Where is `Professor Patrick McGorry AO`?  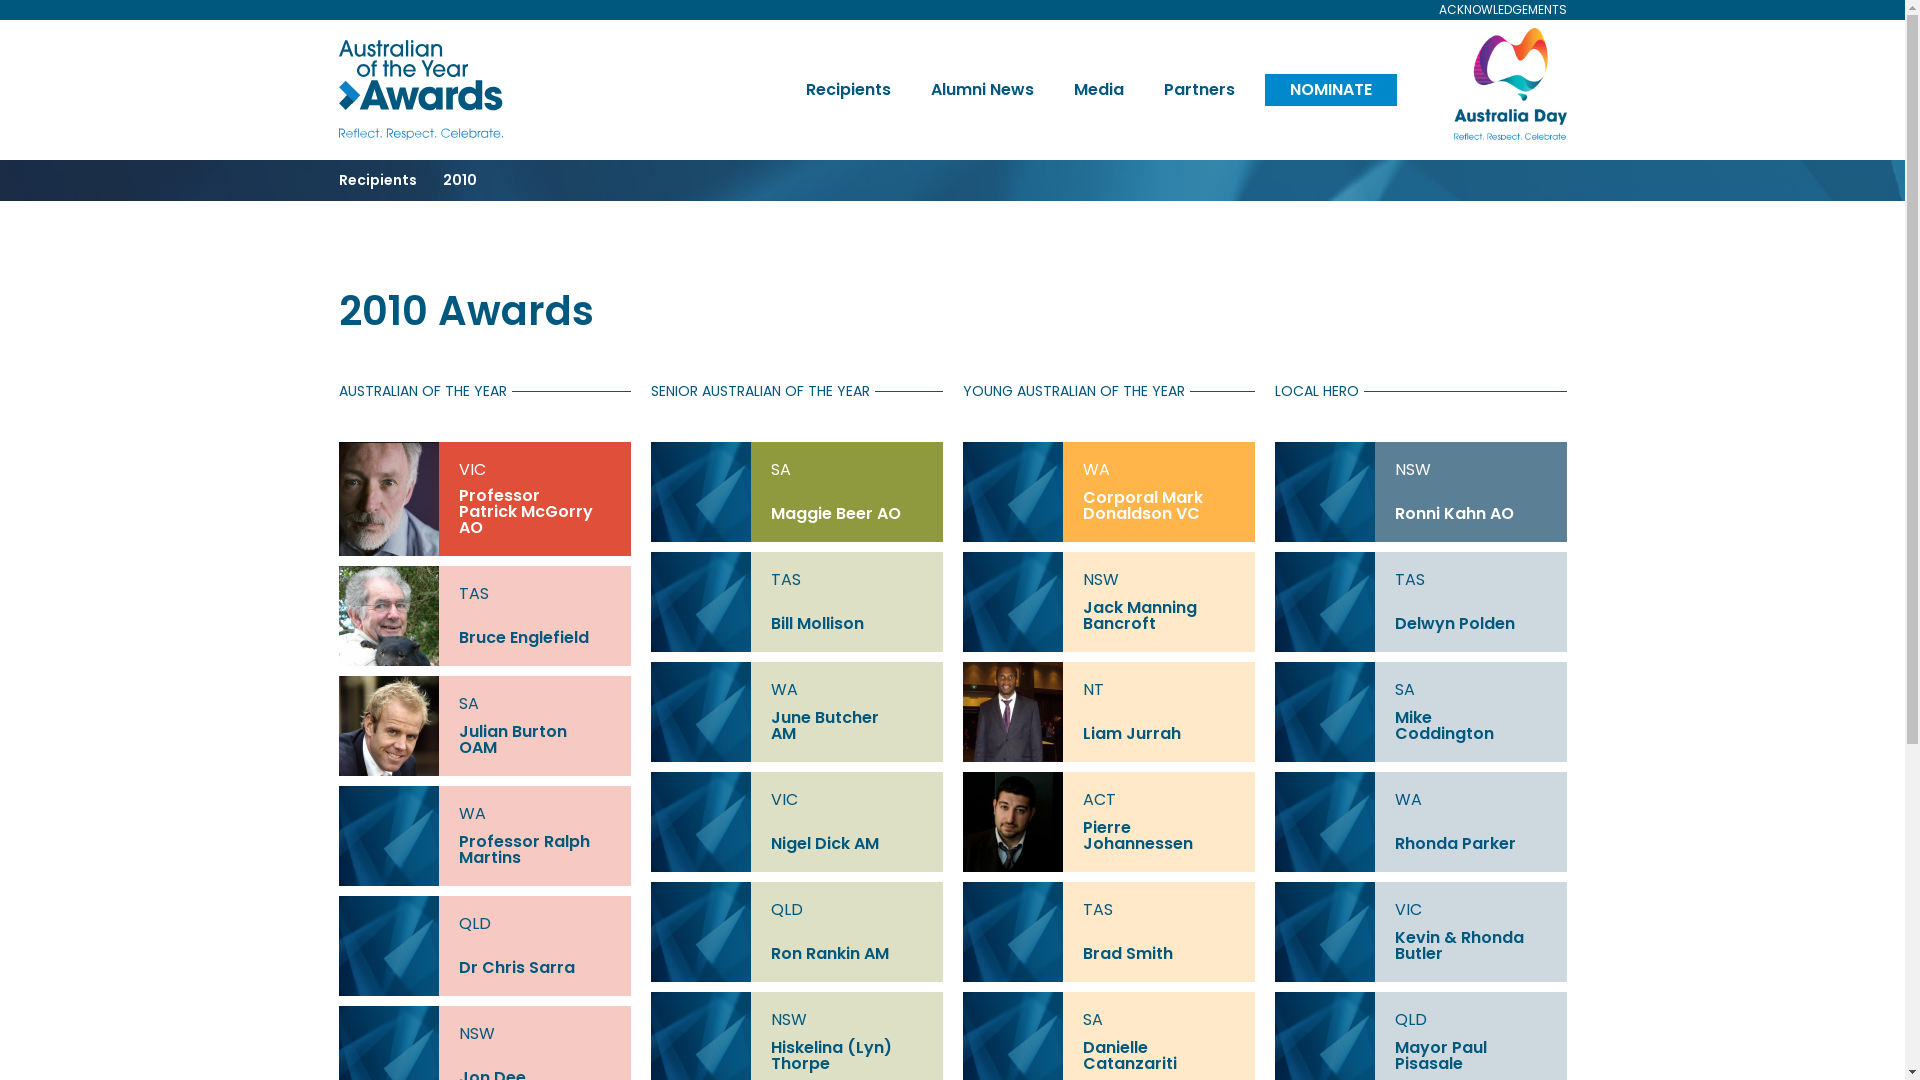
Professor Patrick McGorry AO is located at coordinates (534, 512).